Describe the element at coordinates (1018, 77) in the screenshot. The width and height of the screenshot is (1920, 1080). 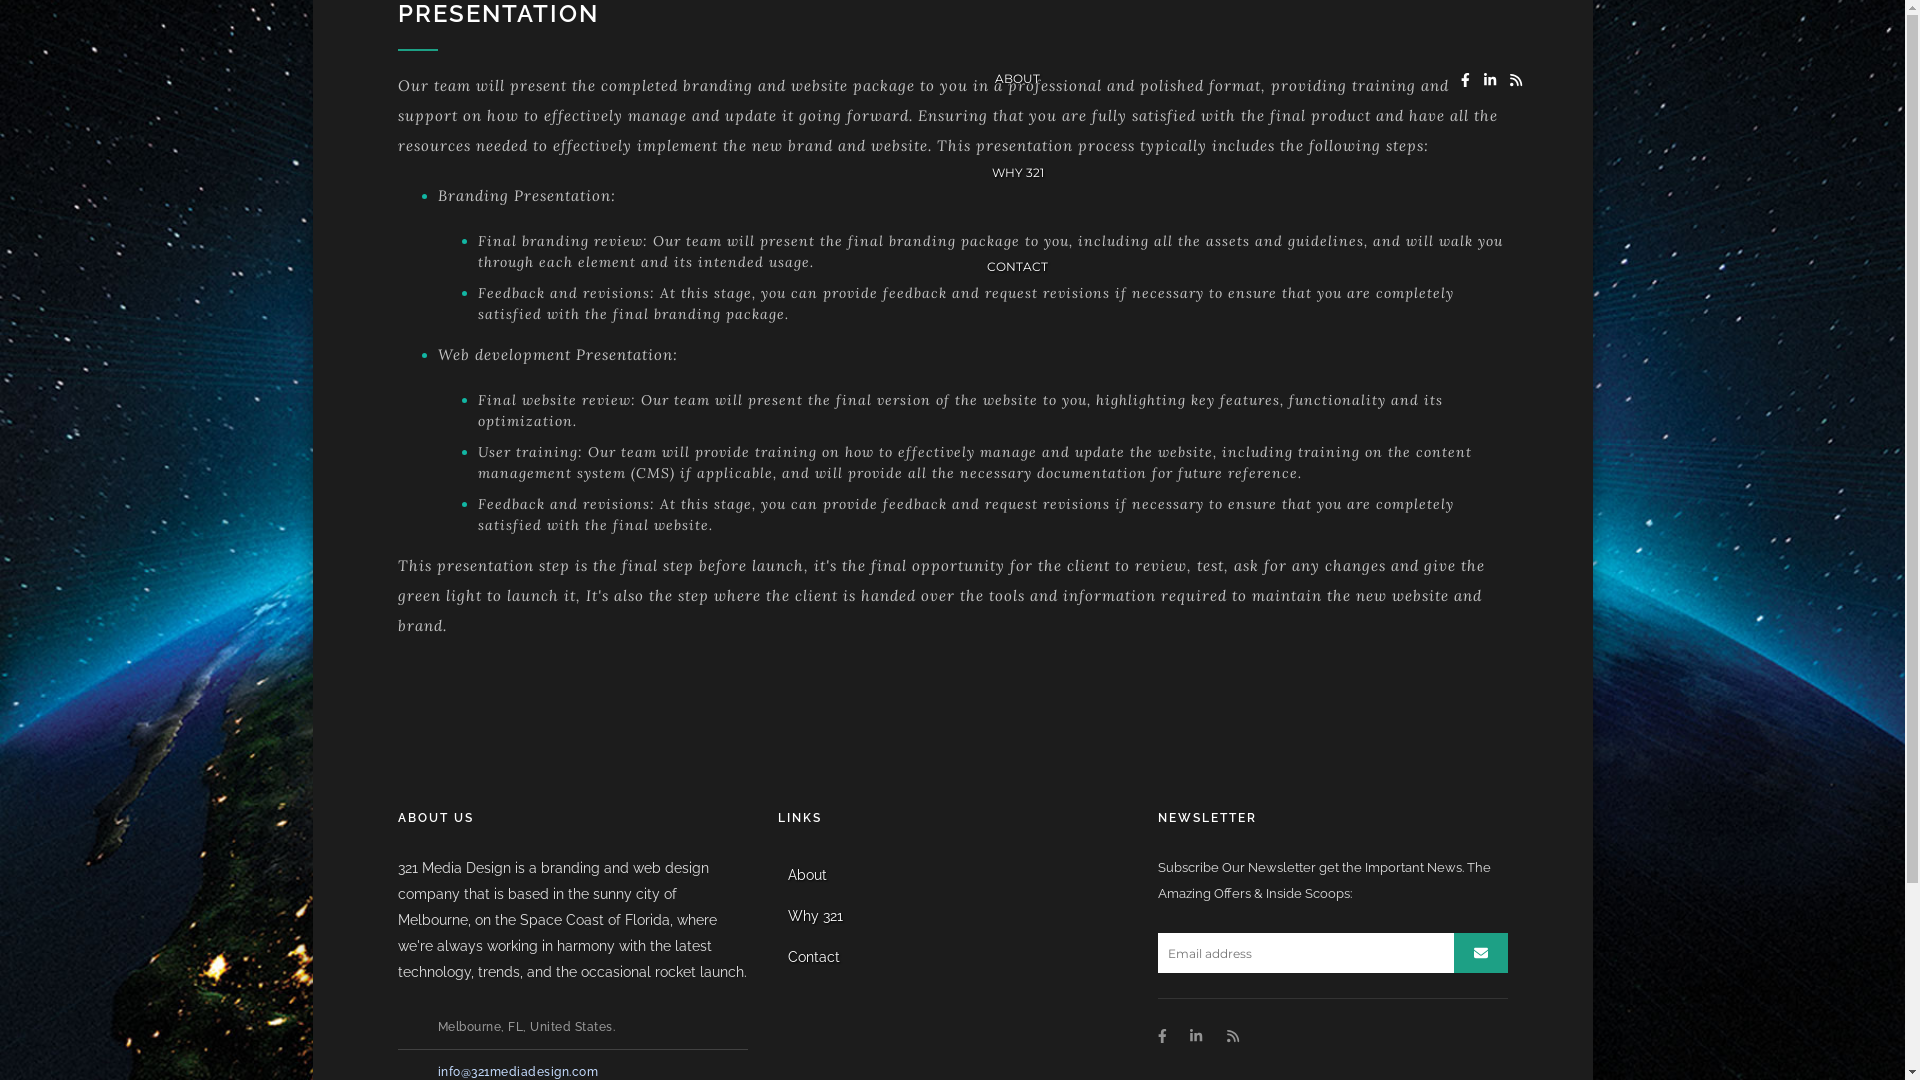
I see `ABOUT` at that location.